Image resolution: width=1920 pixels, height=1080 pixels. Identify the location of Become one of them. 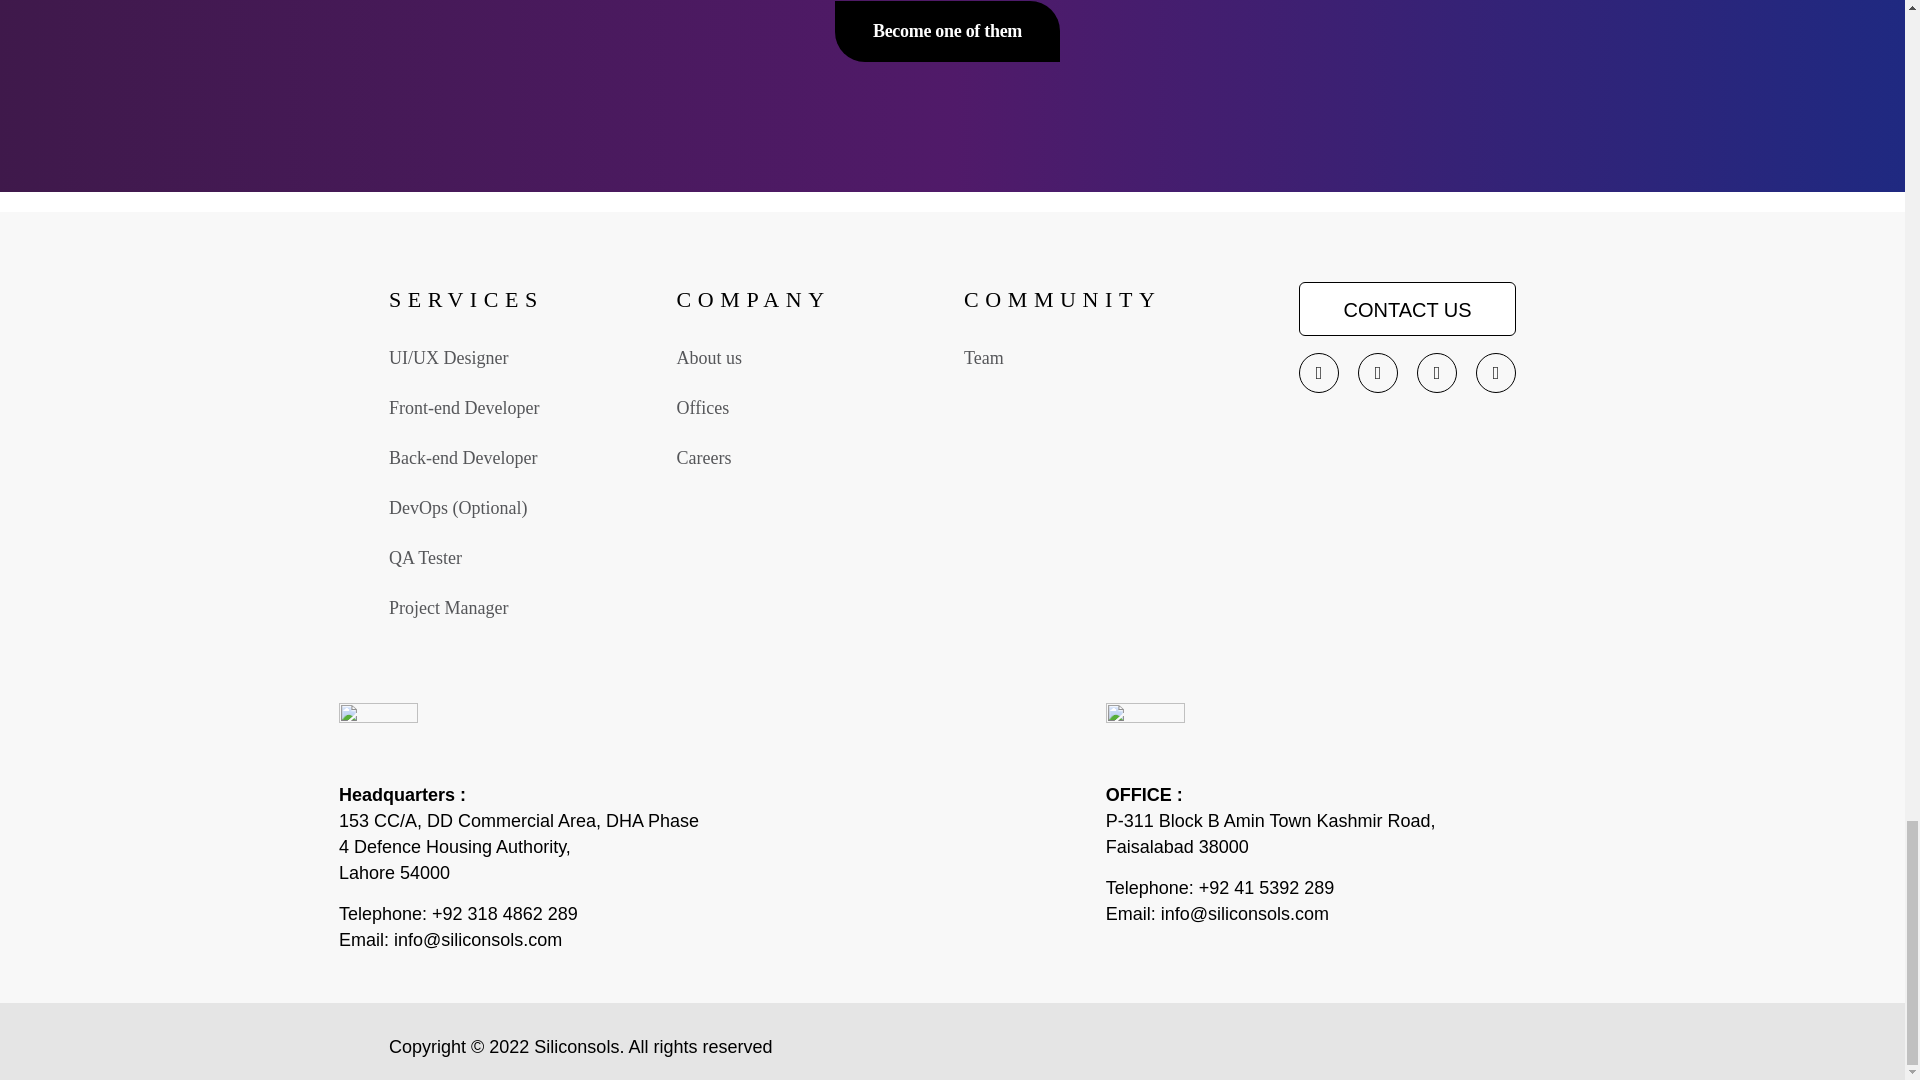
(947, 30).